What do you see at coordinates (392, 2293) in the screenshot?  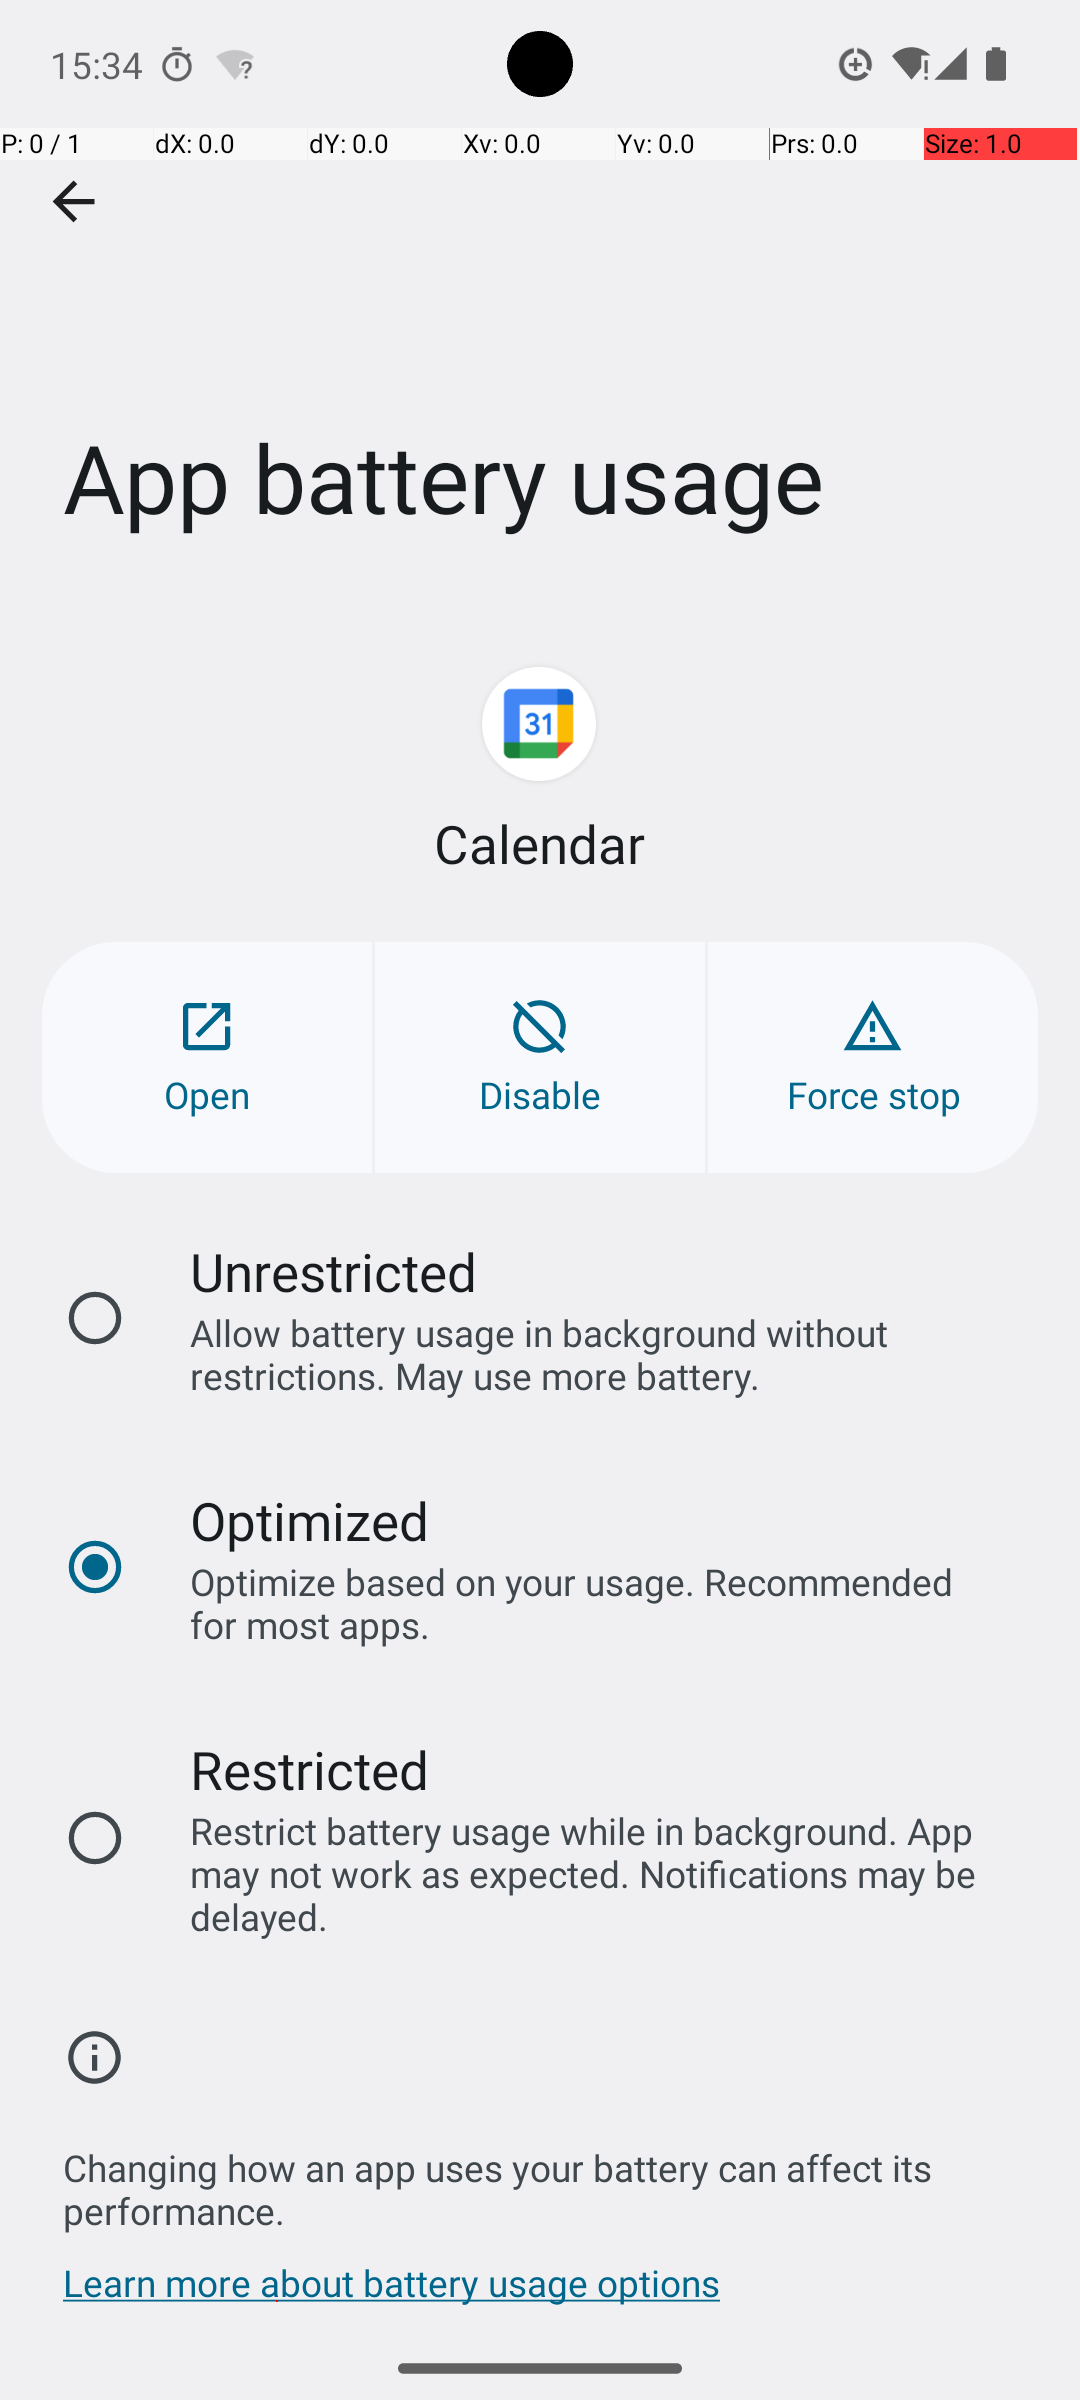 I see `Learn more about battery usage options` at bounding box center [392, 2293].